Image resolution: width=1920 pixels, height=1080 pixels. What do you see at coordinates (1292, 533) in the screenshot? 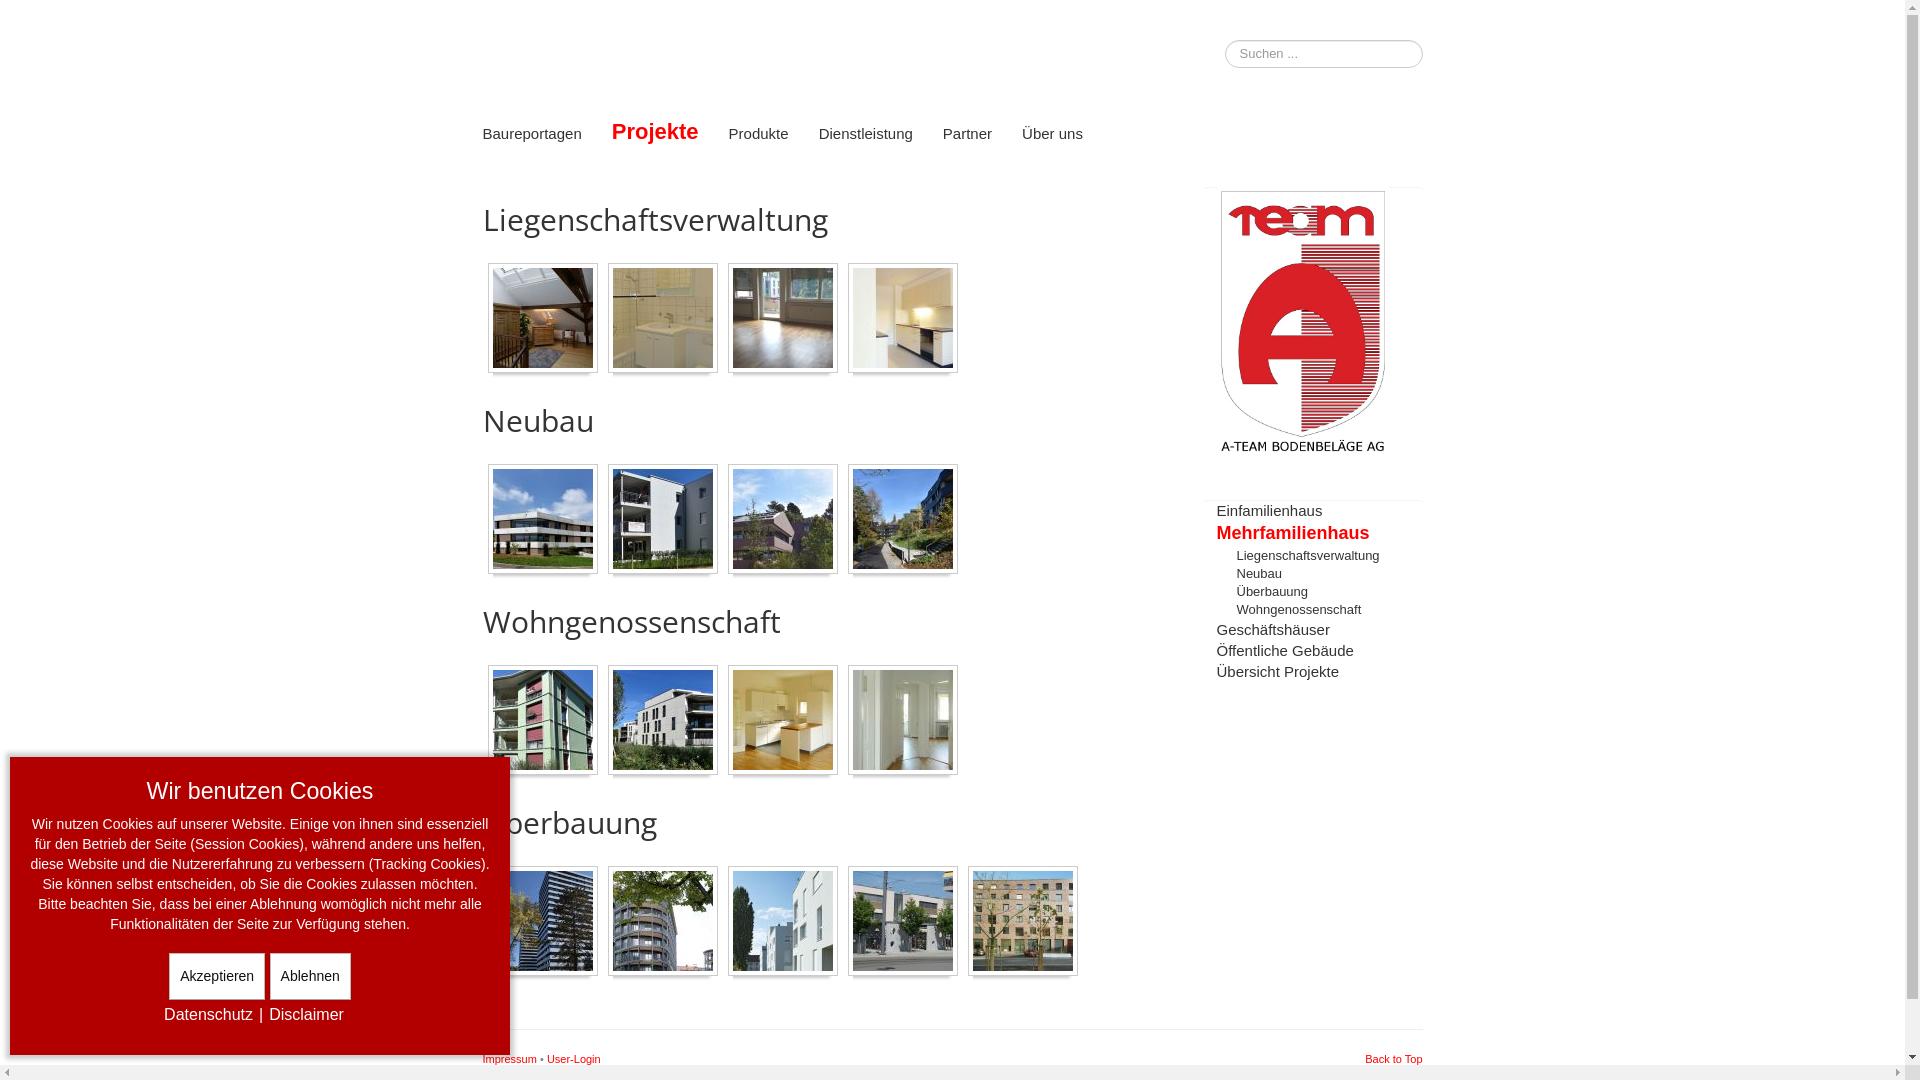
I see `Mehrfamilienhaus` at bounding box center [1292, 533].